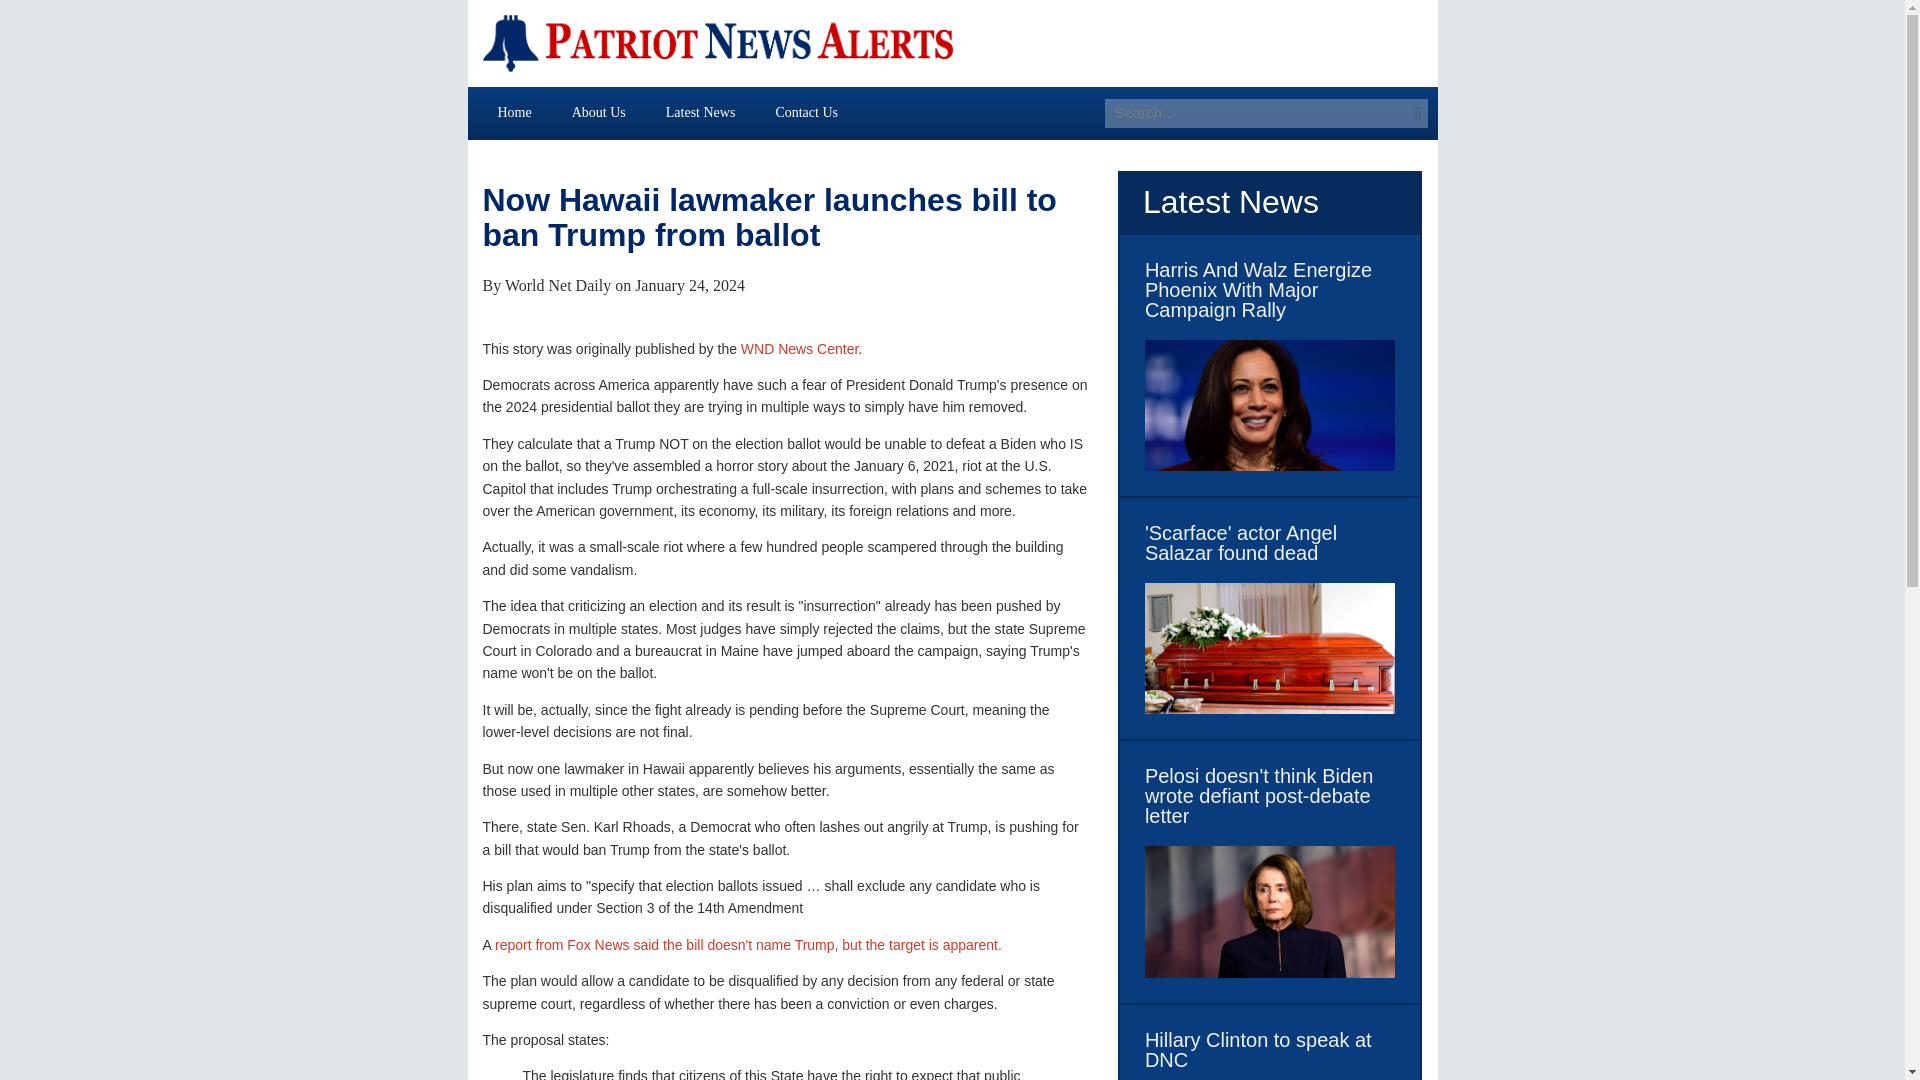 The image size is (1920, 1080). Describe the element at coordinates (1256, 114) in the screenshot. I see `Search for:` at that location.